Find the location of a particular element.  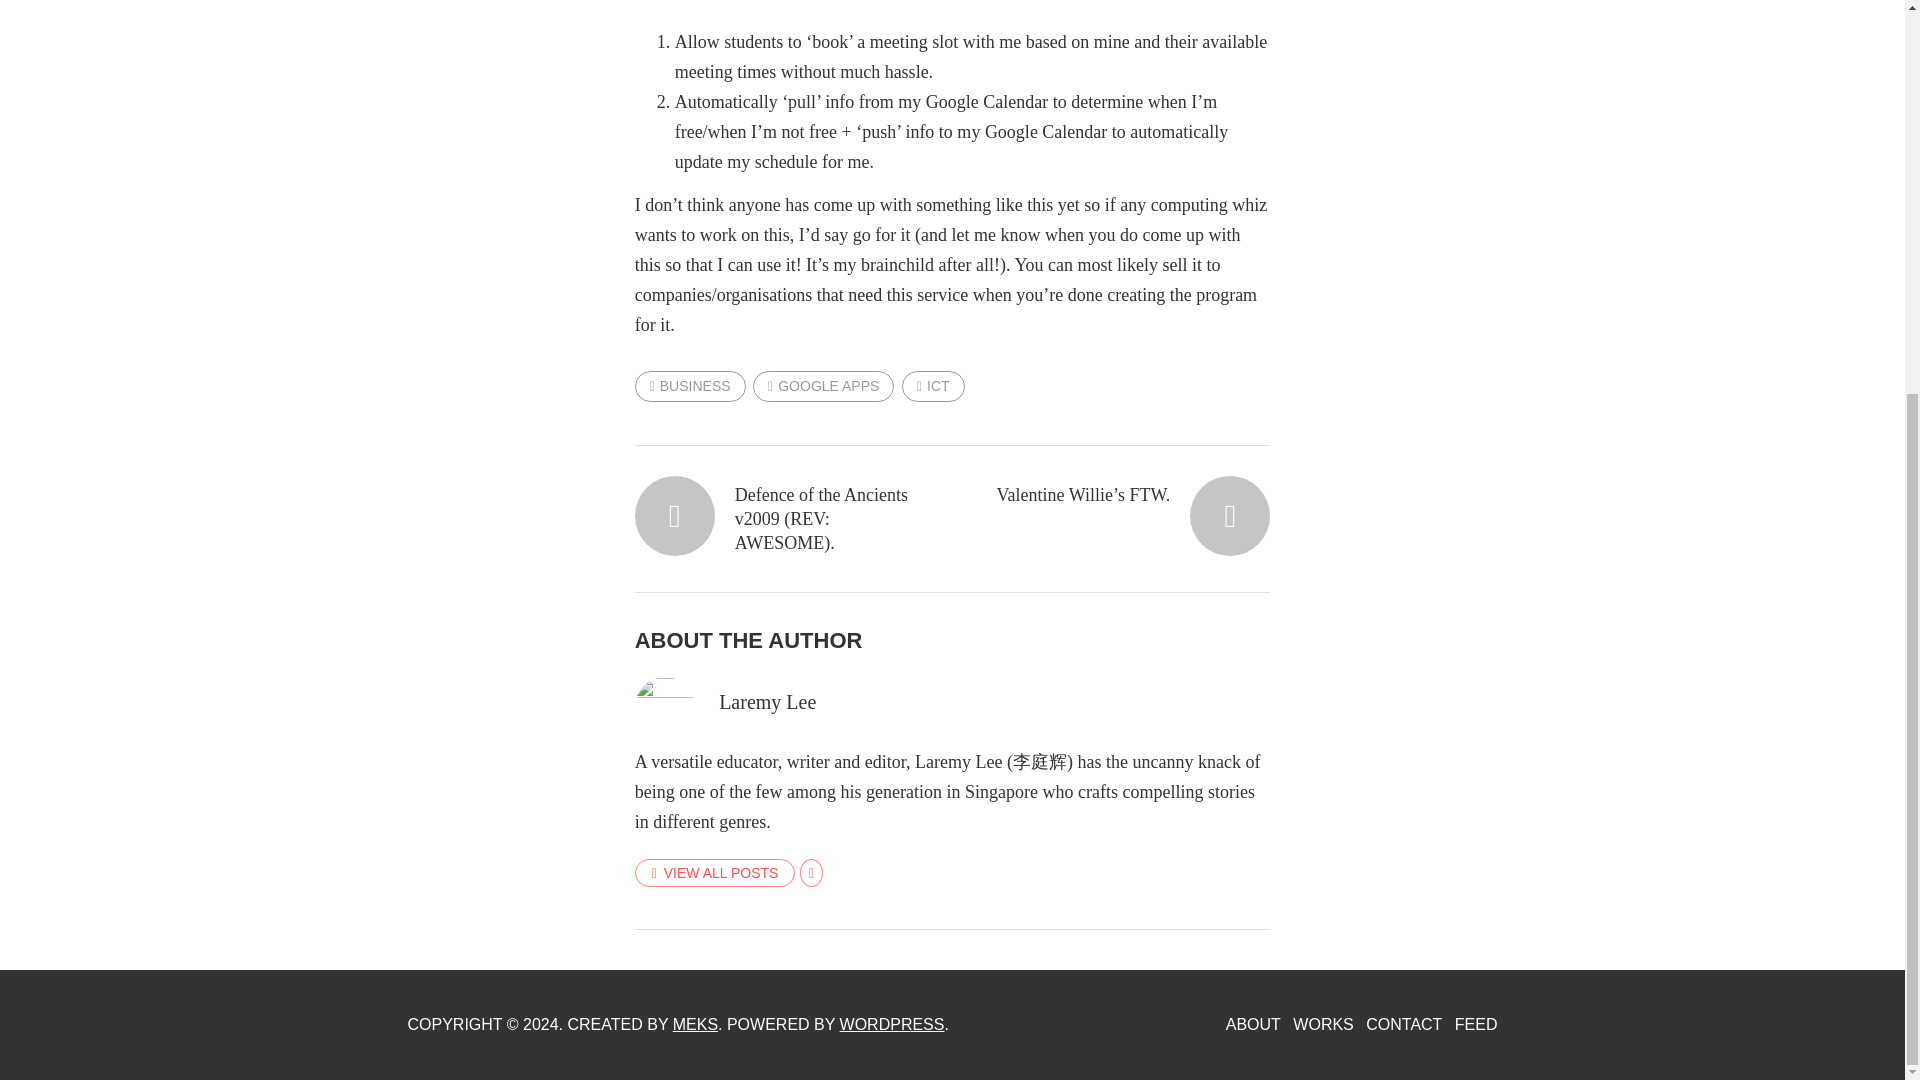

BUSINESS is located at coordinates (690, 385).